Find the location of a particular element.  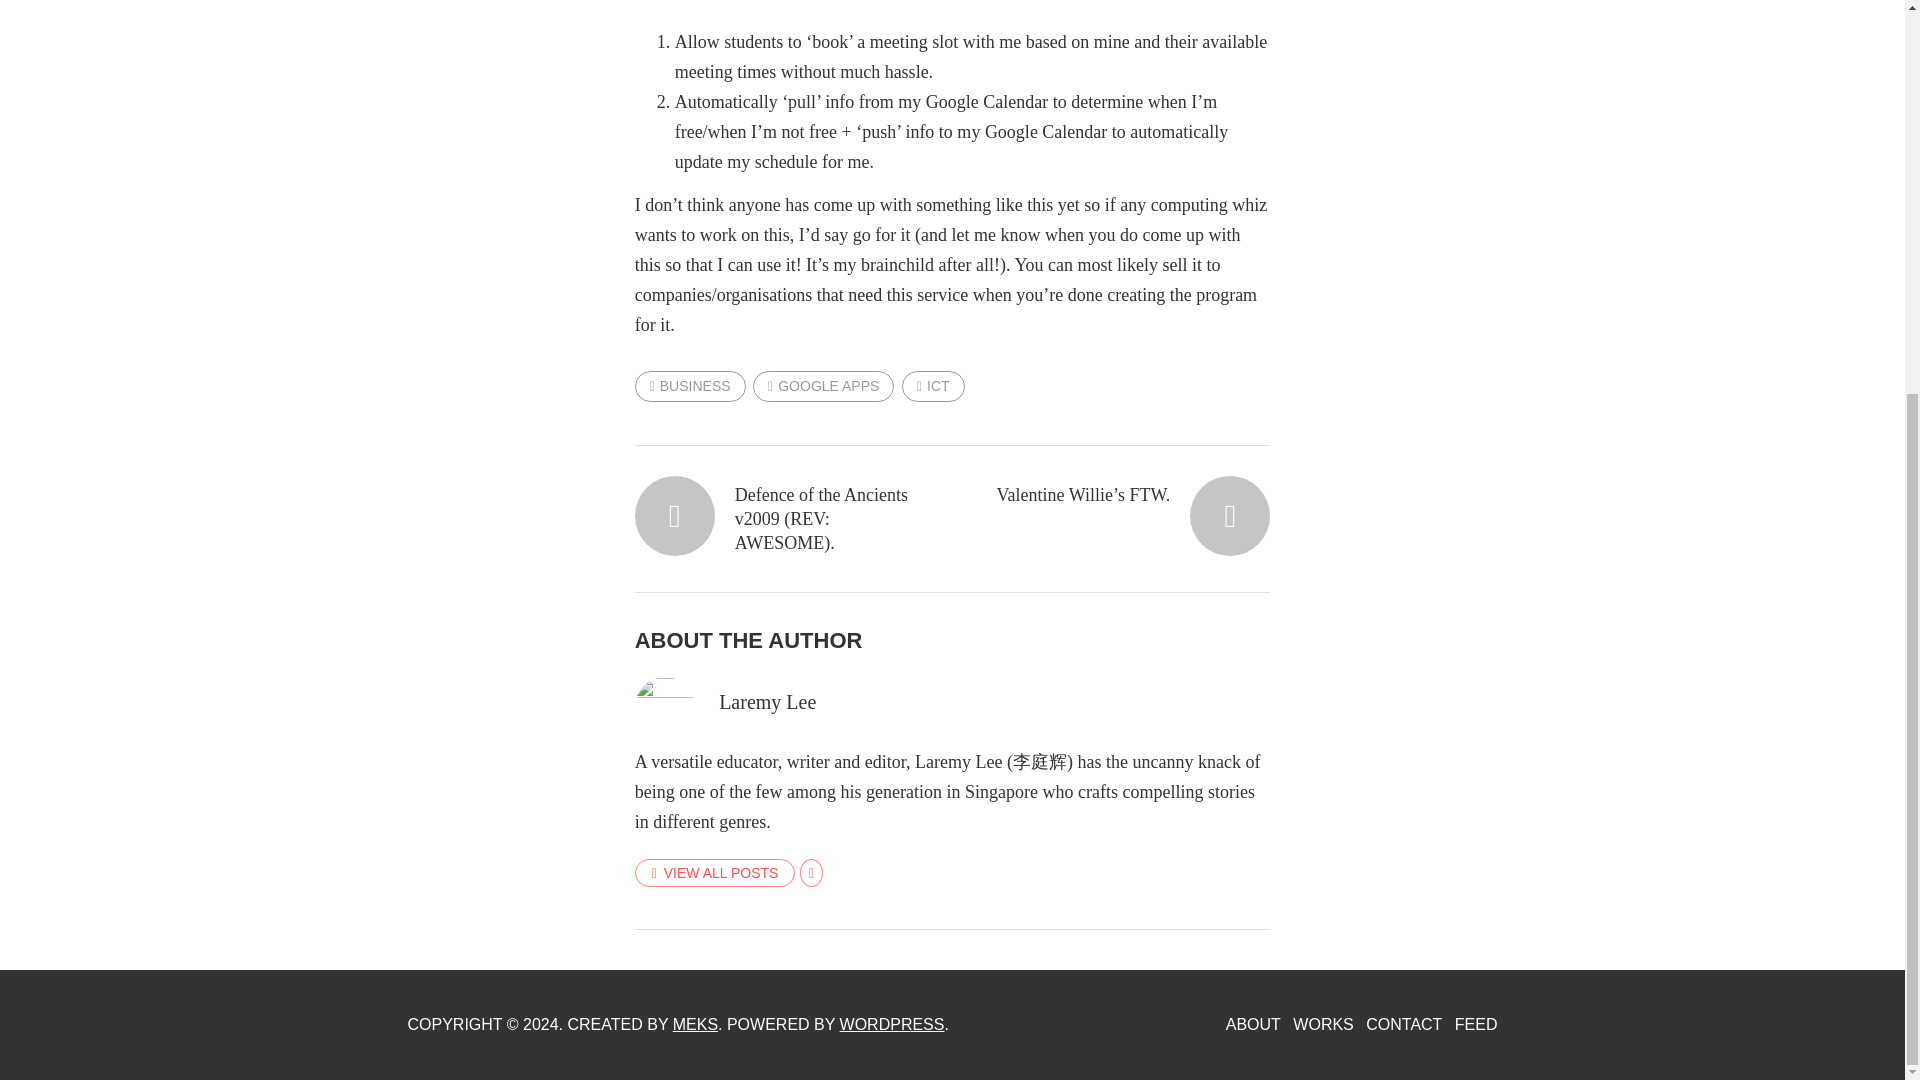

BUSINESS is located at coordinates (690, 385).